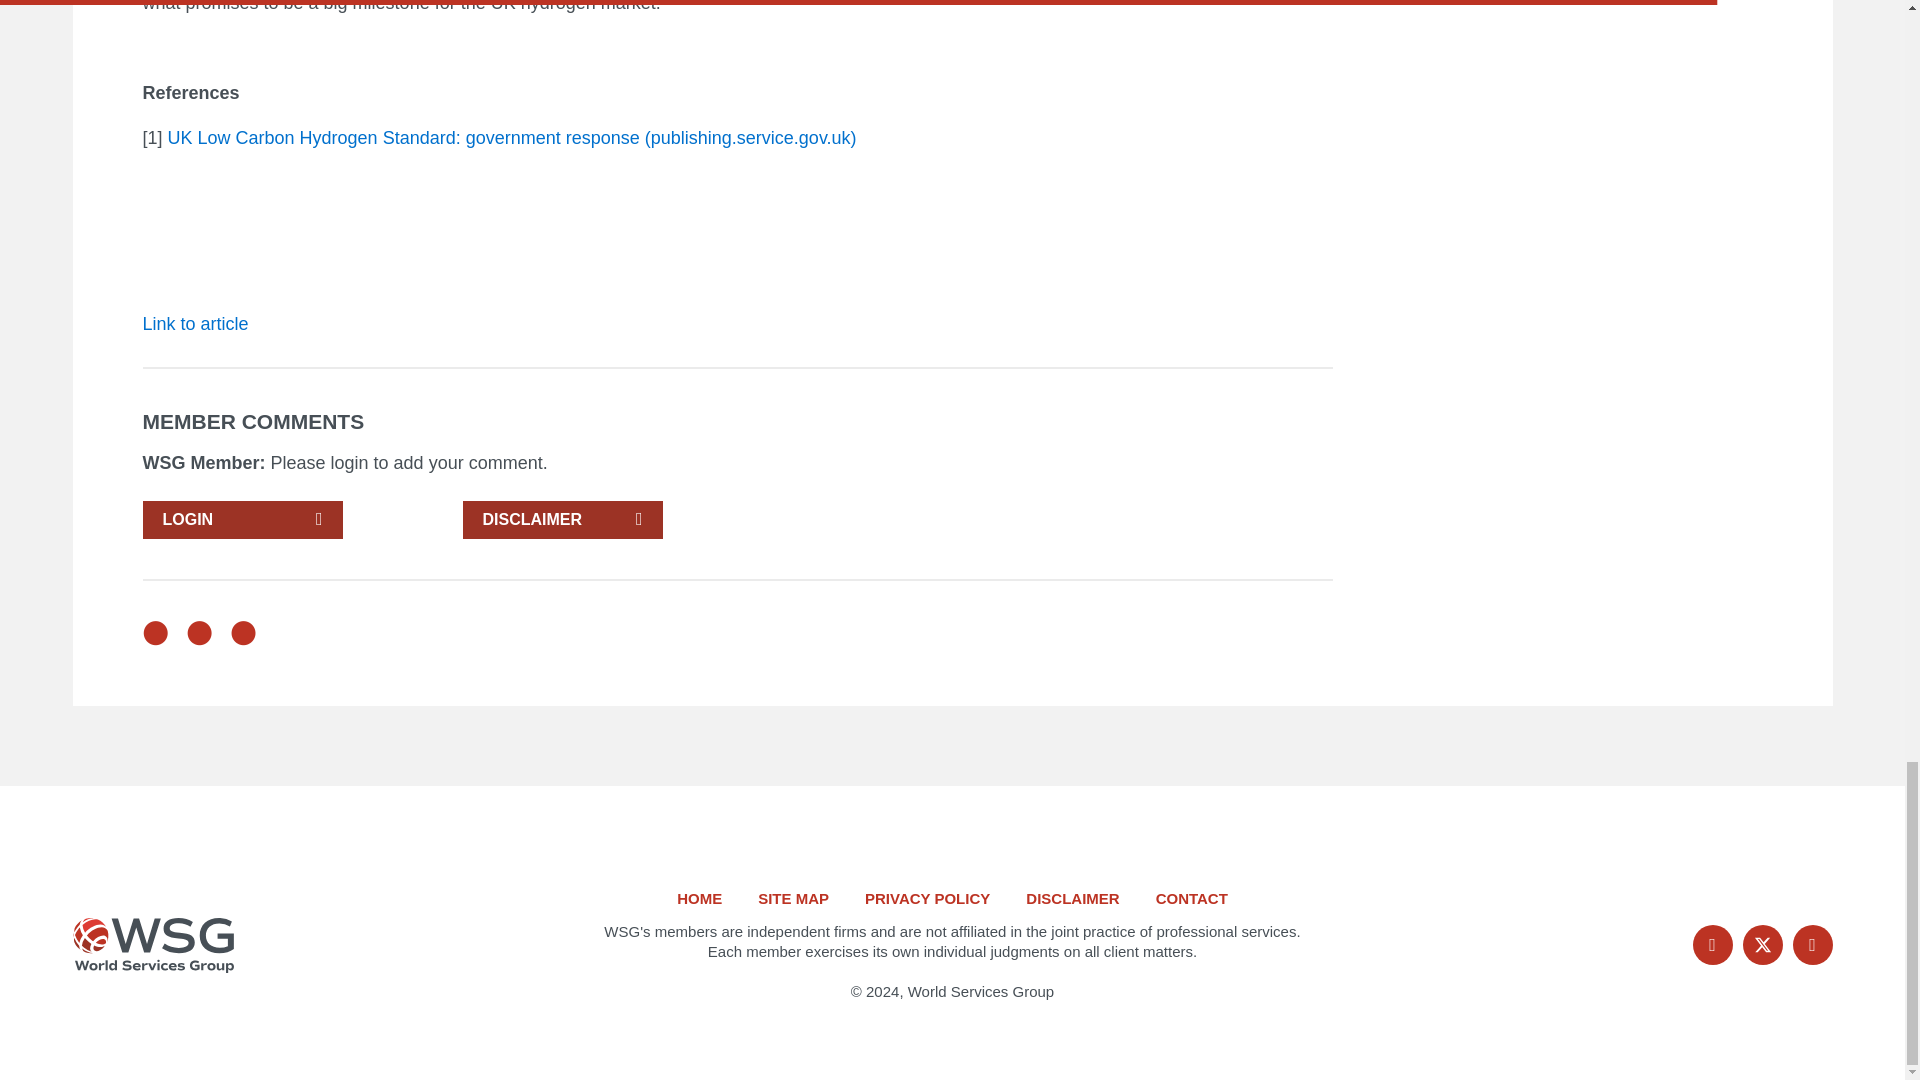  What do you see at coordinates (242, 520) in the screenshot?
I see `LOGIN` at bounding box center [242, 520].